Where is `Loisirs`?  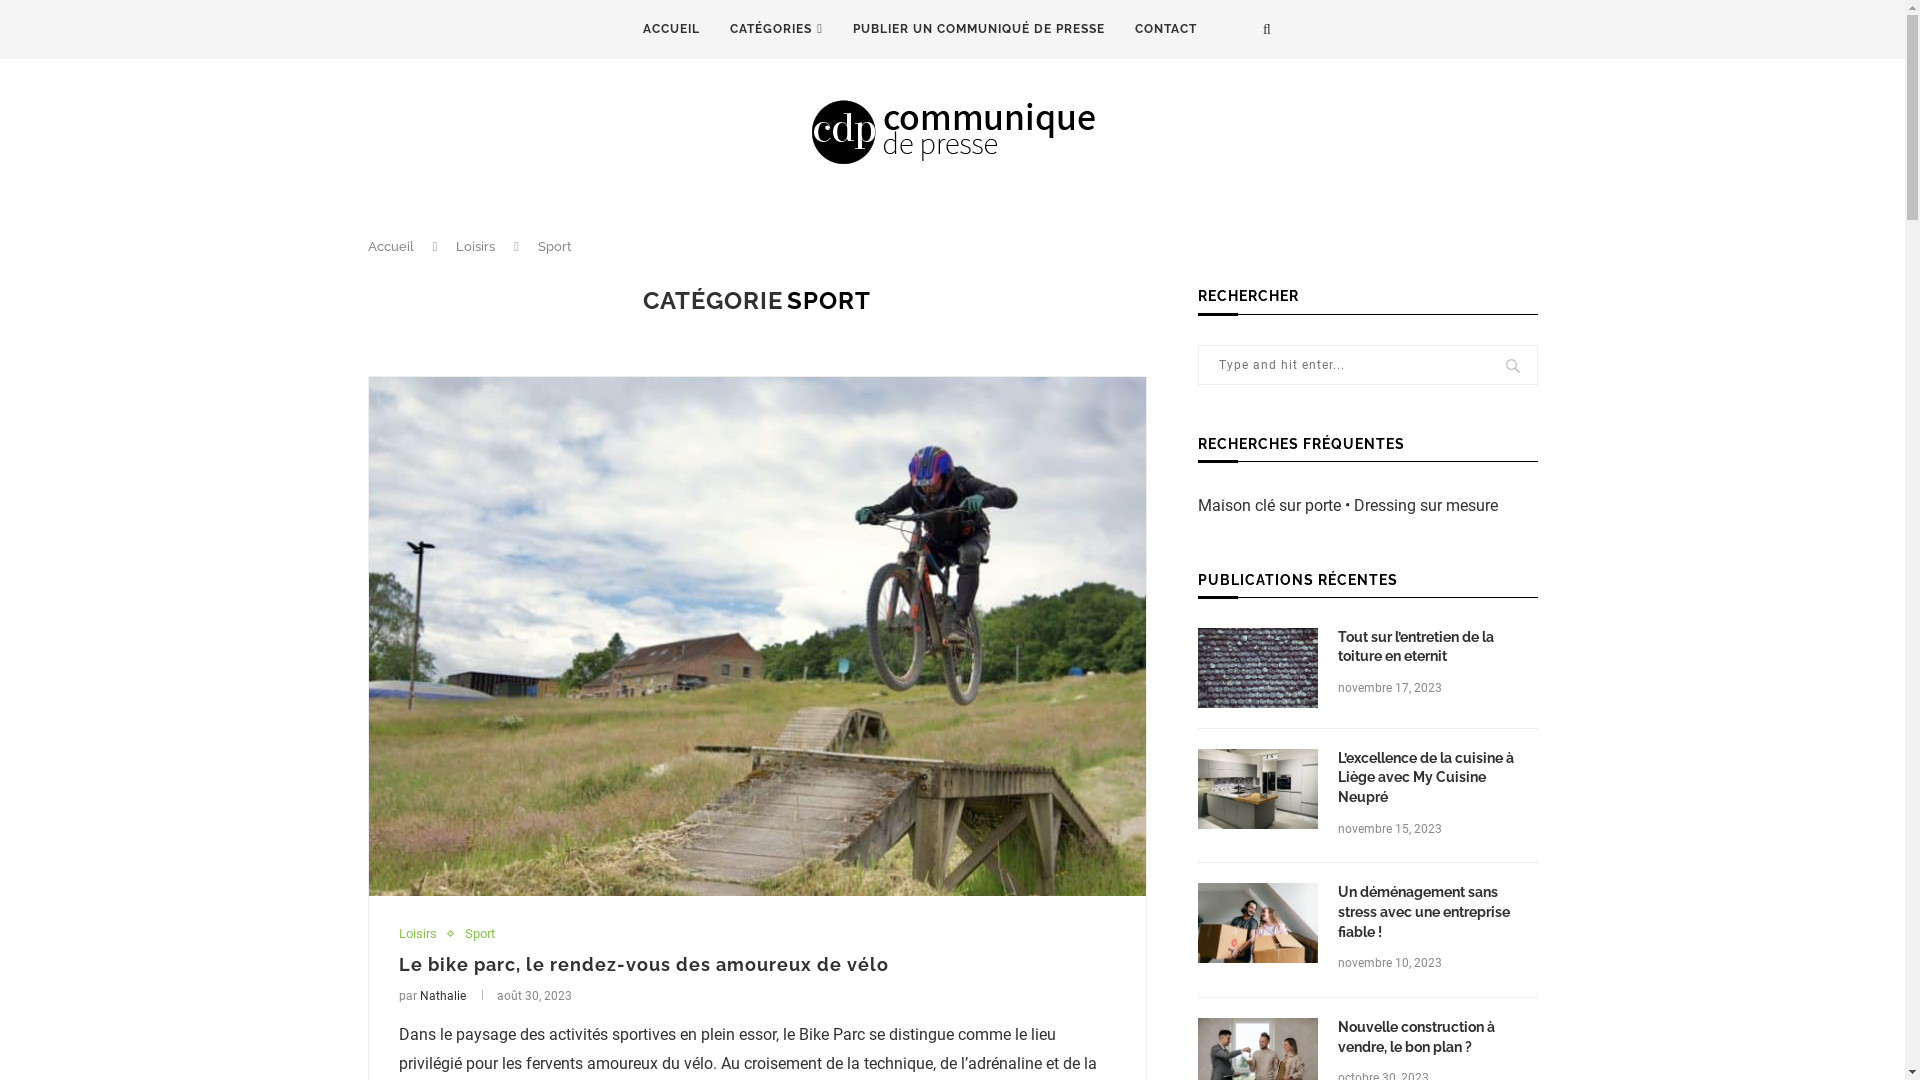
Loisirs is located at coordinates (422, 934).